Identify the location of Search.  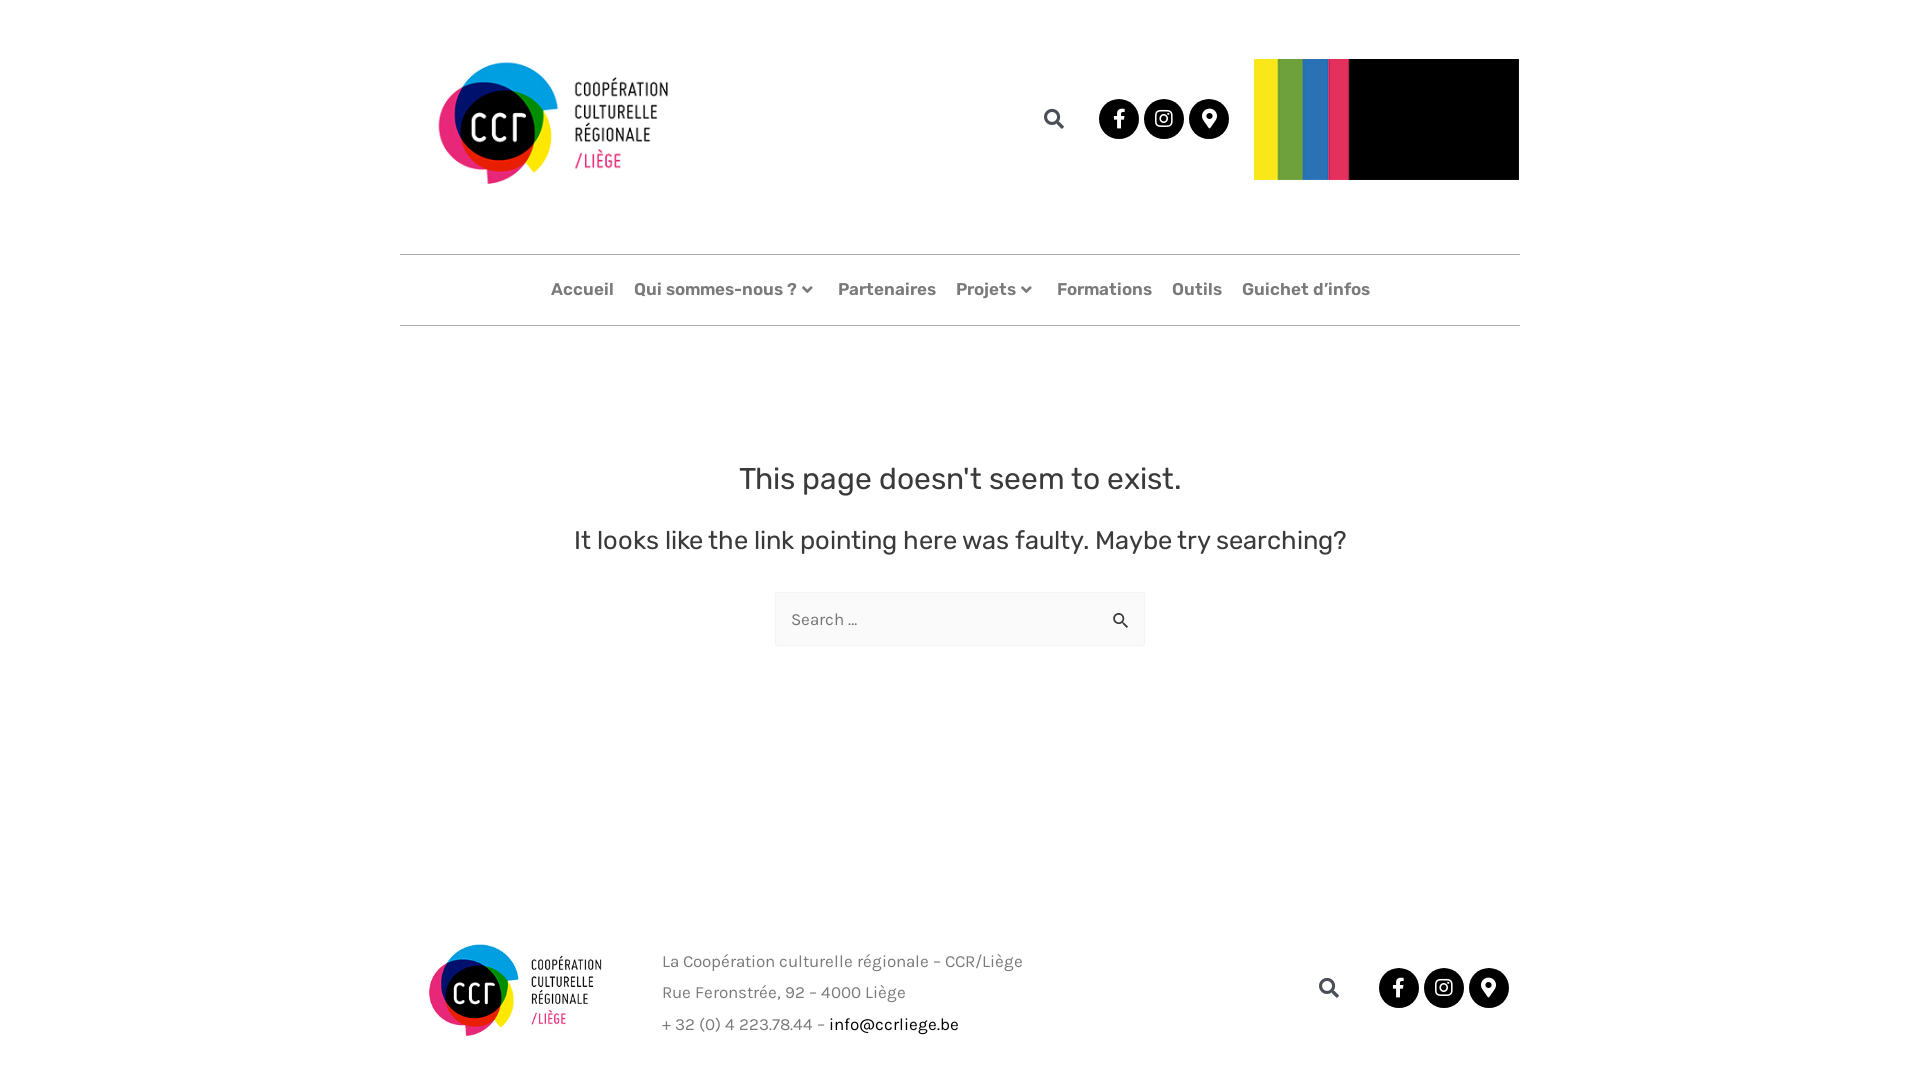
(1122, 613).